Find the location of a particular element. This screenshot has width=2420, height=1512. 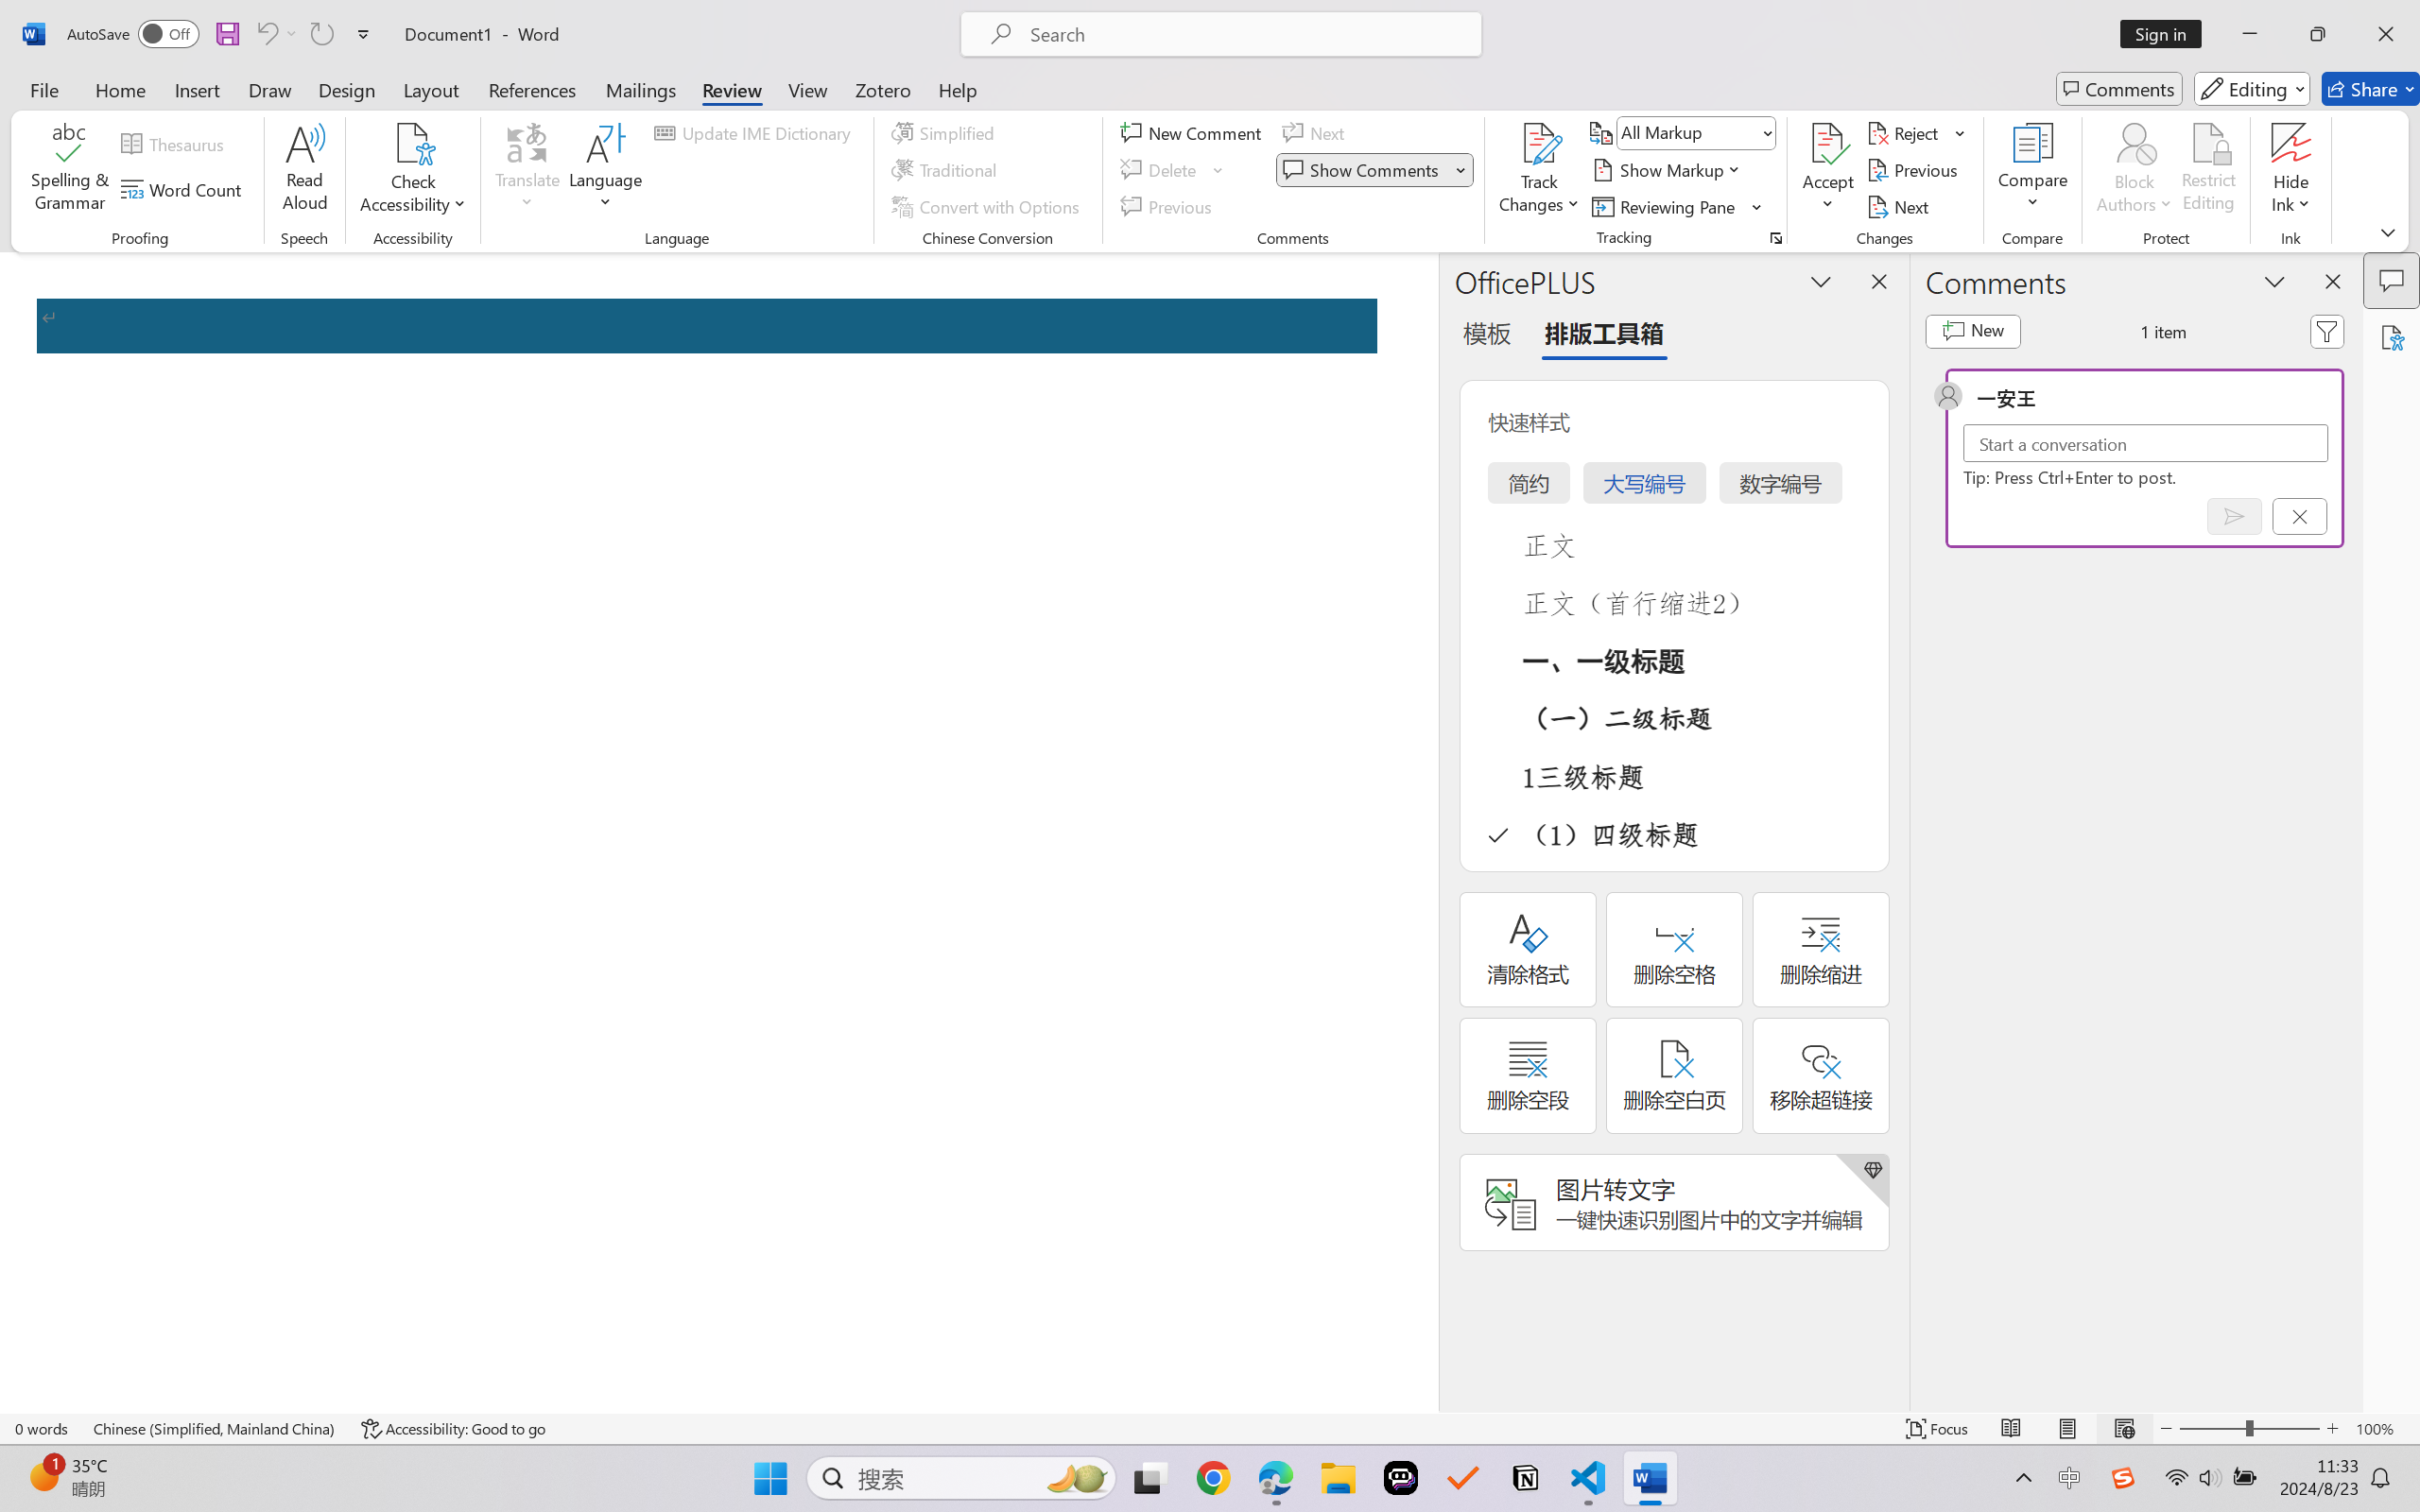

Spelling & Grammar is located at coordinates (70, 170).